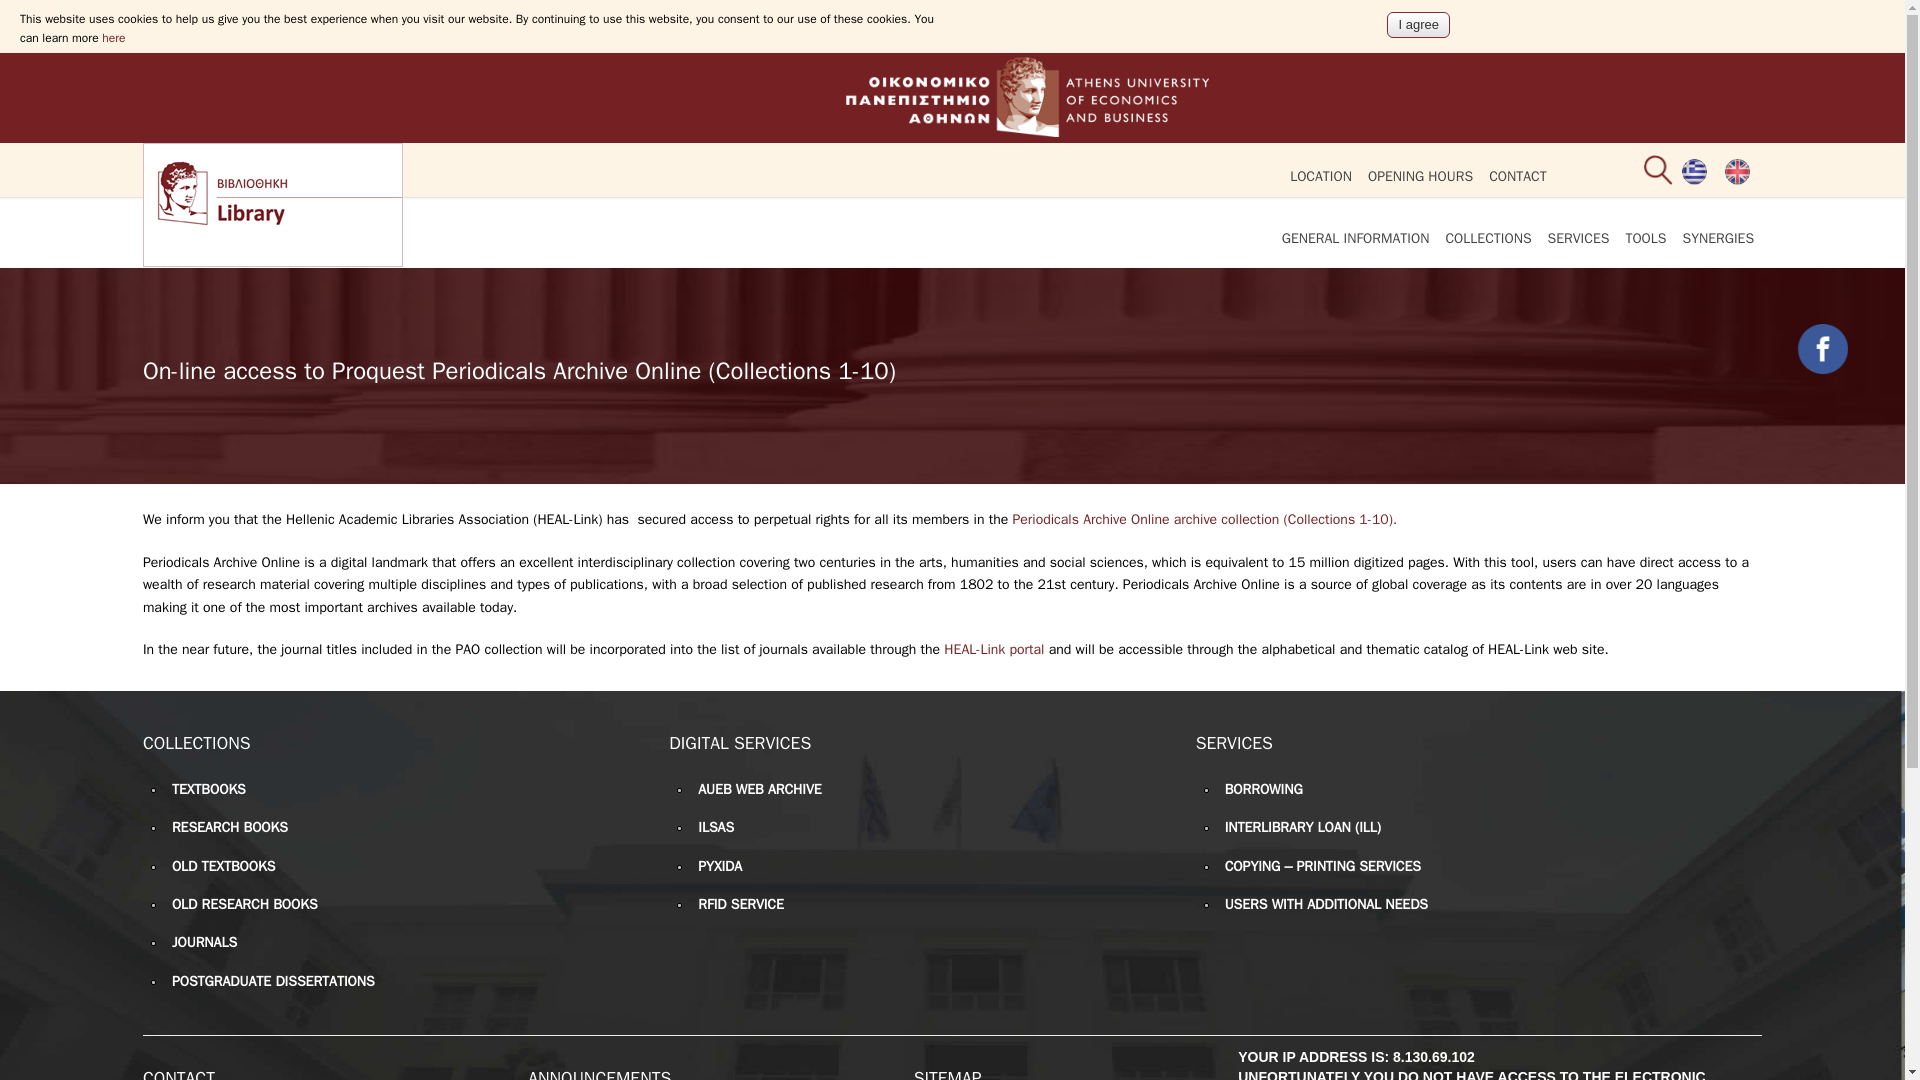 The width and height of the screenshot is (1920, 1080). What do you see at coordinates (1736, 171) in the screenshot?
I see `English` at bounding box center [1736, 171].